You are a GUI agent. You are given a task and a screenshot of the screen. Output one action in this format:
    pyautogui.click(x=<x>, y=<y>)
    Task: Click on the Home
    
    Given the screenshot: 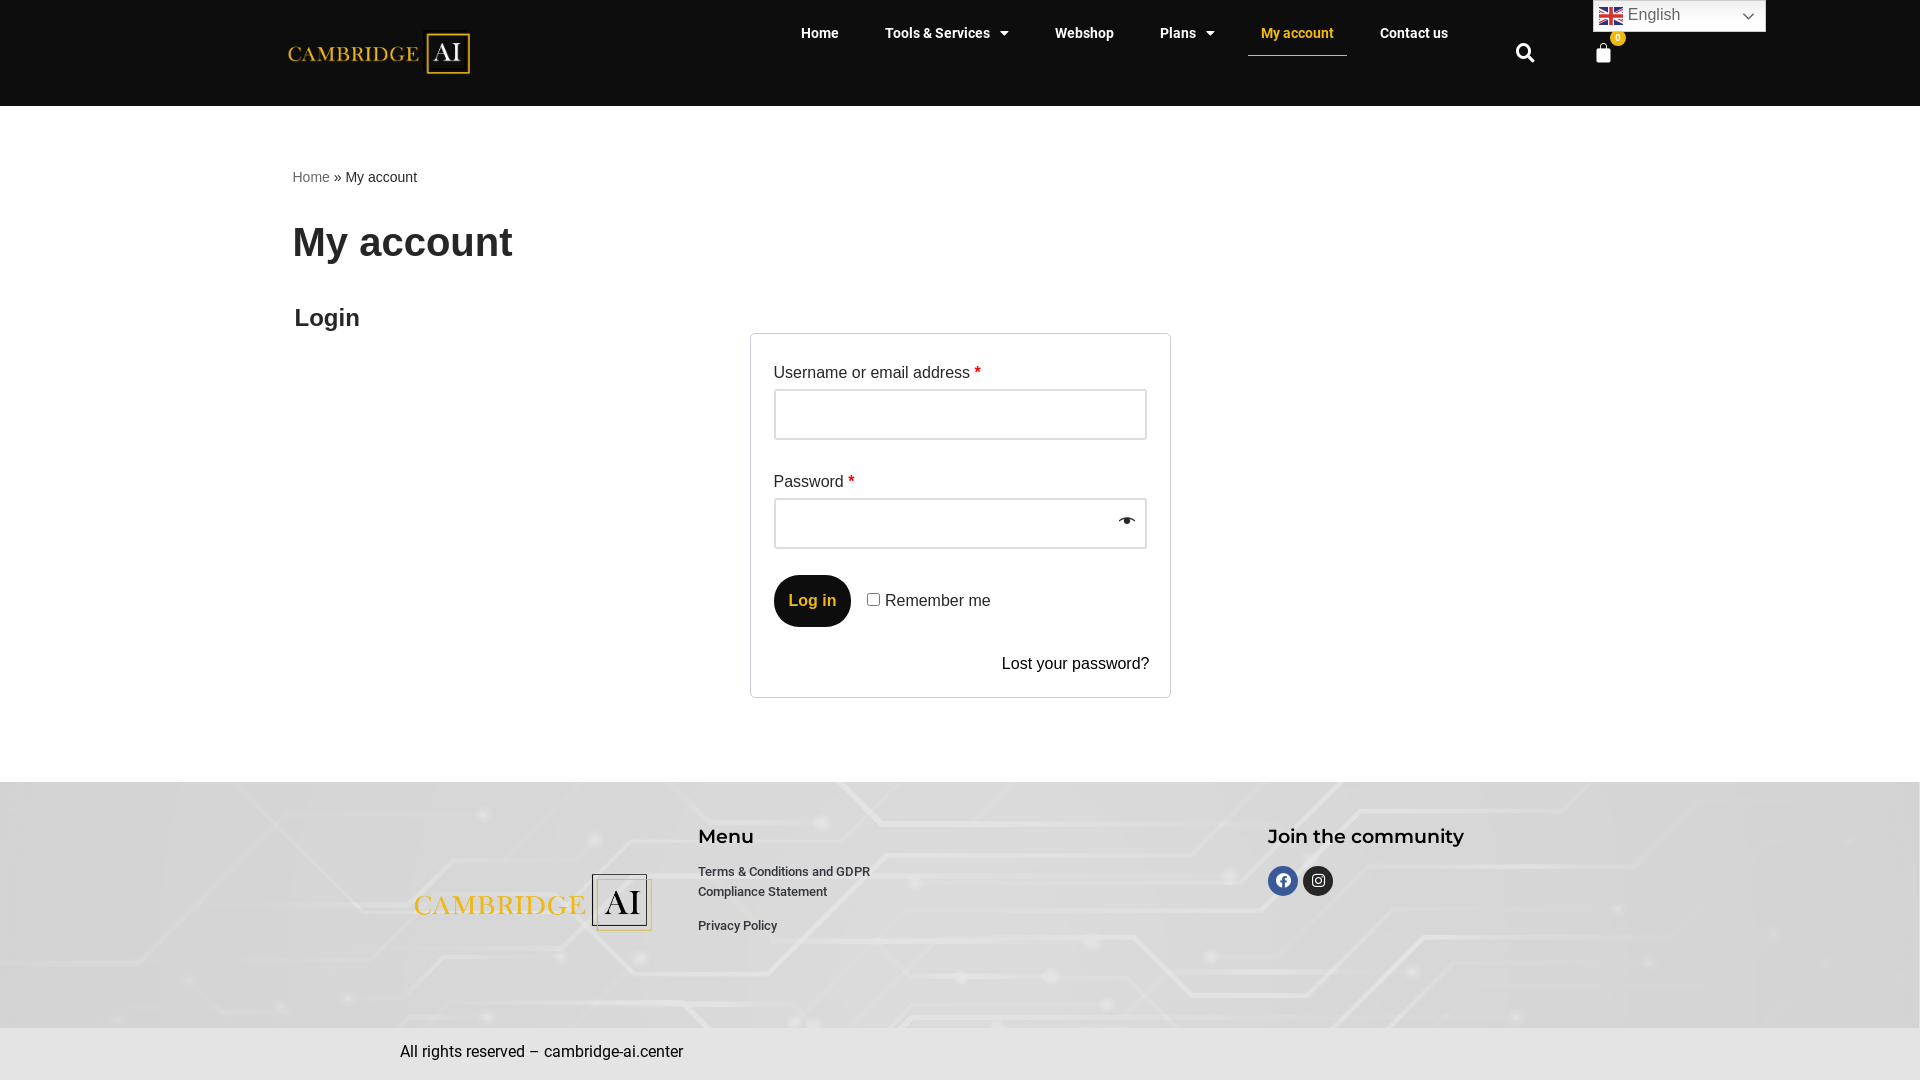 What is the action you would take?
    pyautogui.click(x=820, y=33)
    